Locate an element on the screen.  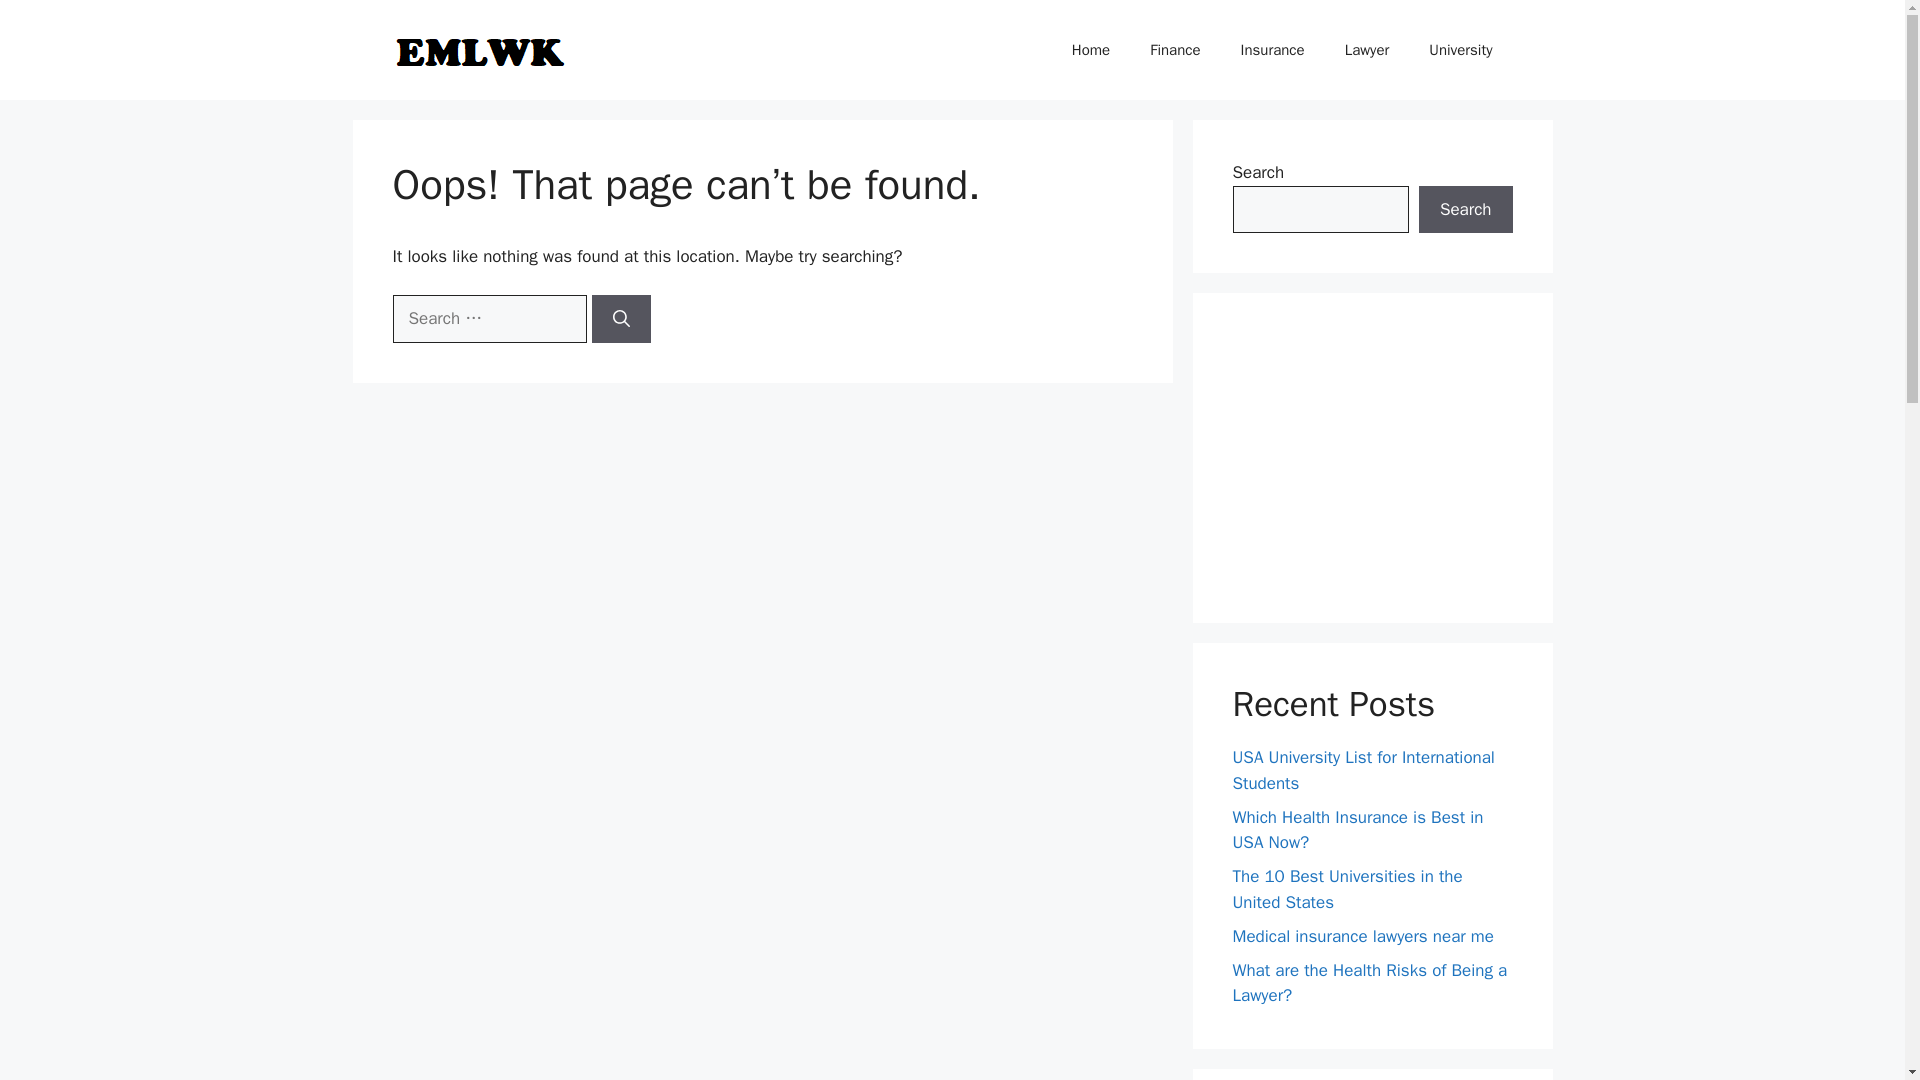
What are the Health Risks of Being a Lawyer? is located at coordinates (1370, 983).